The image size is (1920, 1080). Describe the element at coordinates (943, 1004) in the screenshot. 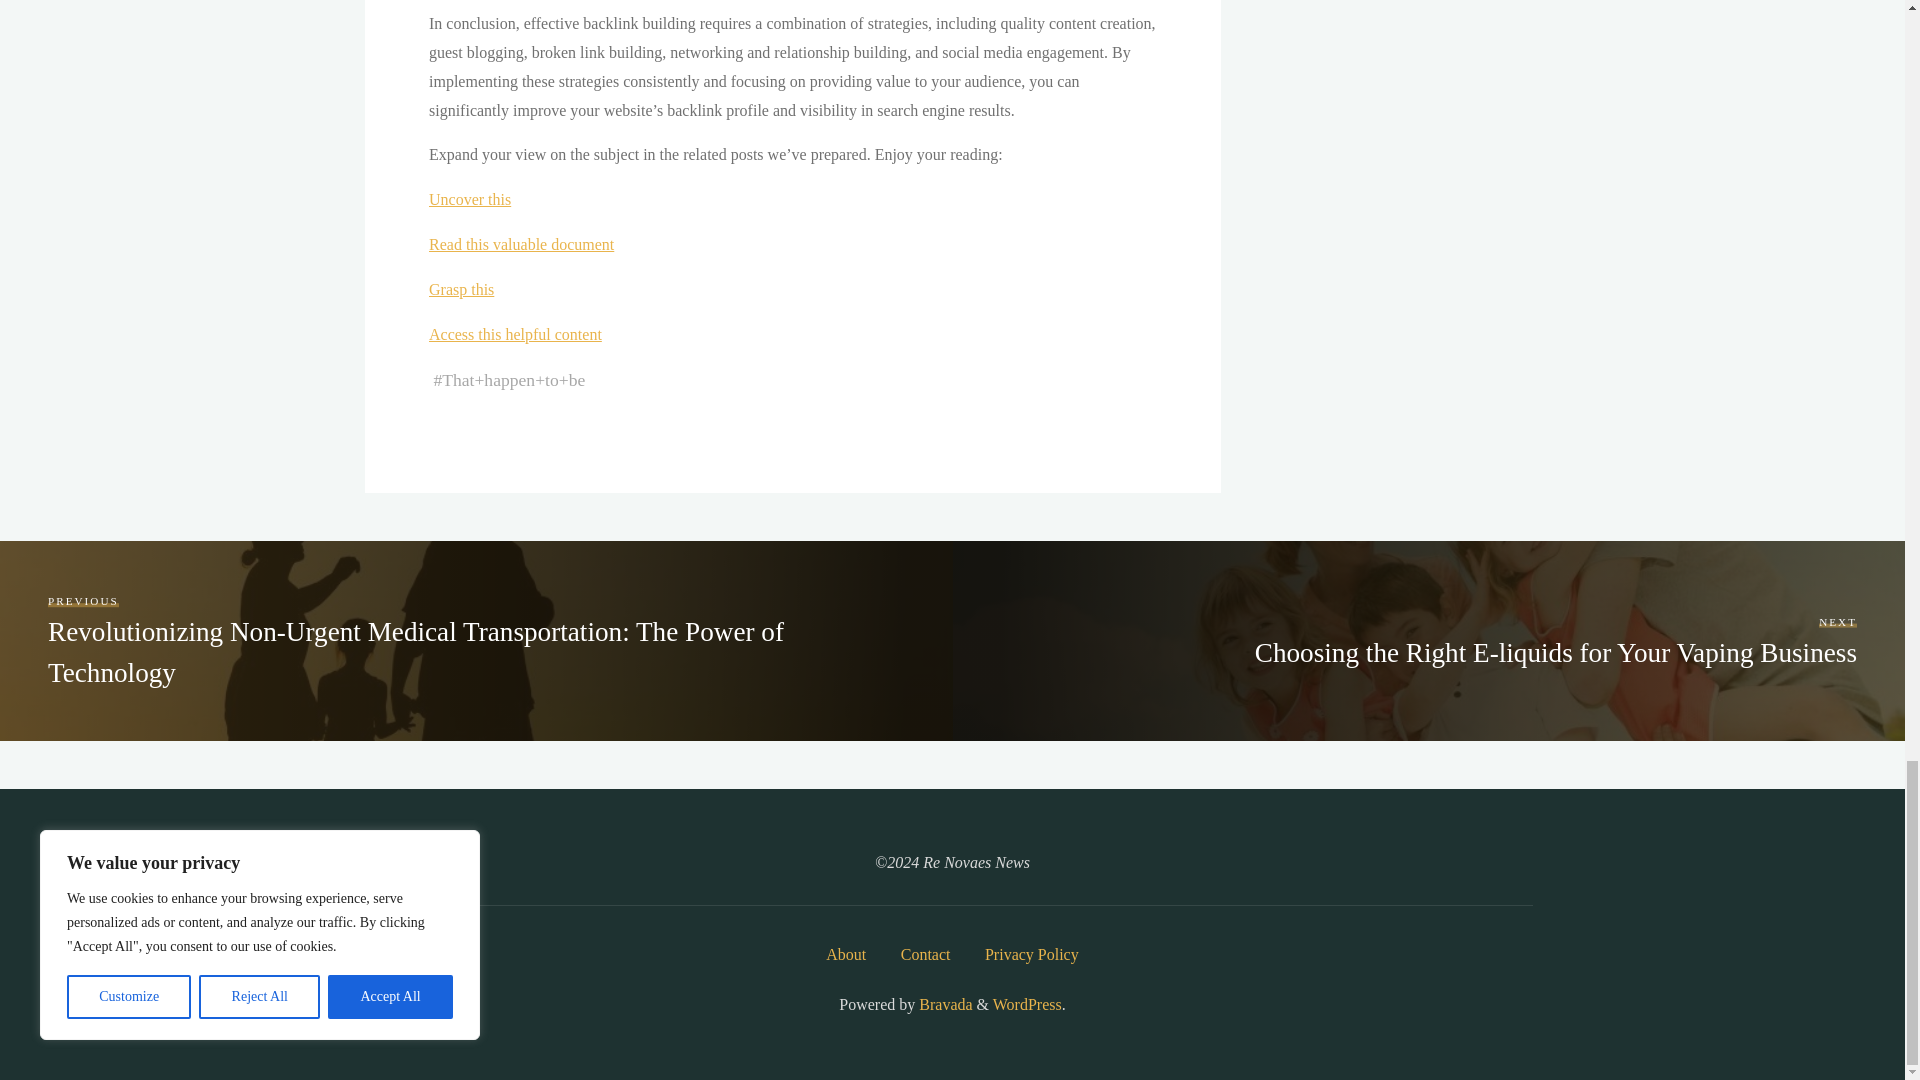

I see `Bravada WordPress Theme by Cryout Creations` at that location.